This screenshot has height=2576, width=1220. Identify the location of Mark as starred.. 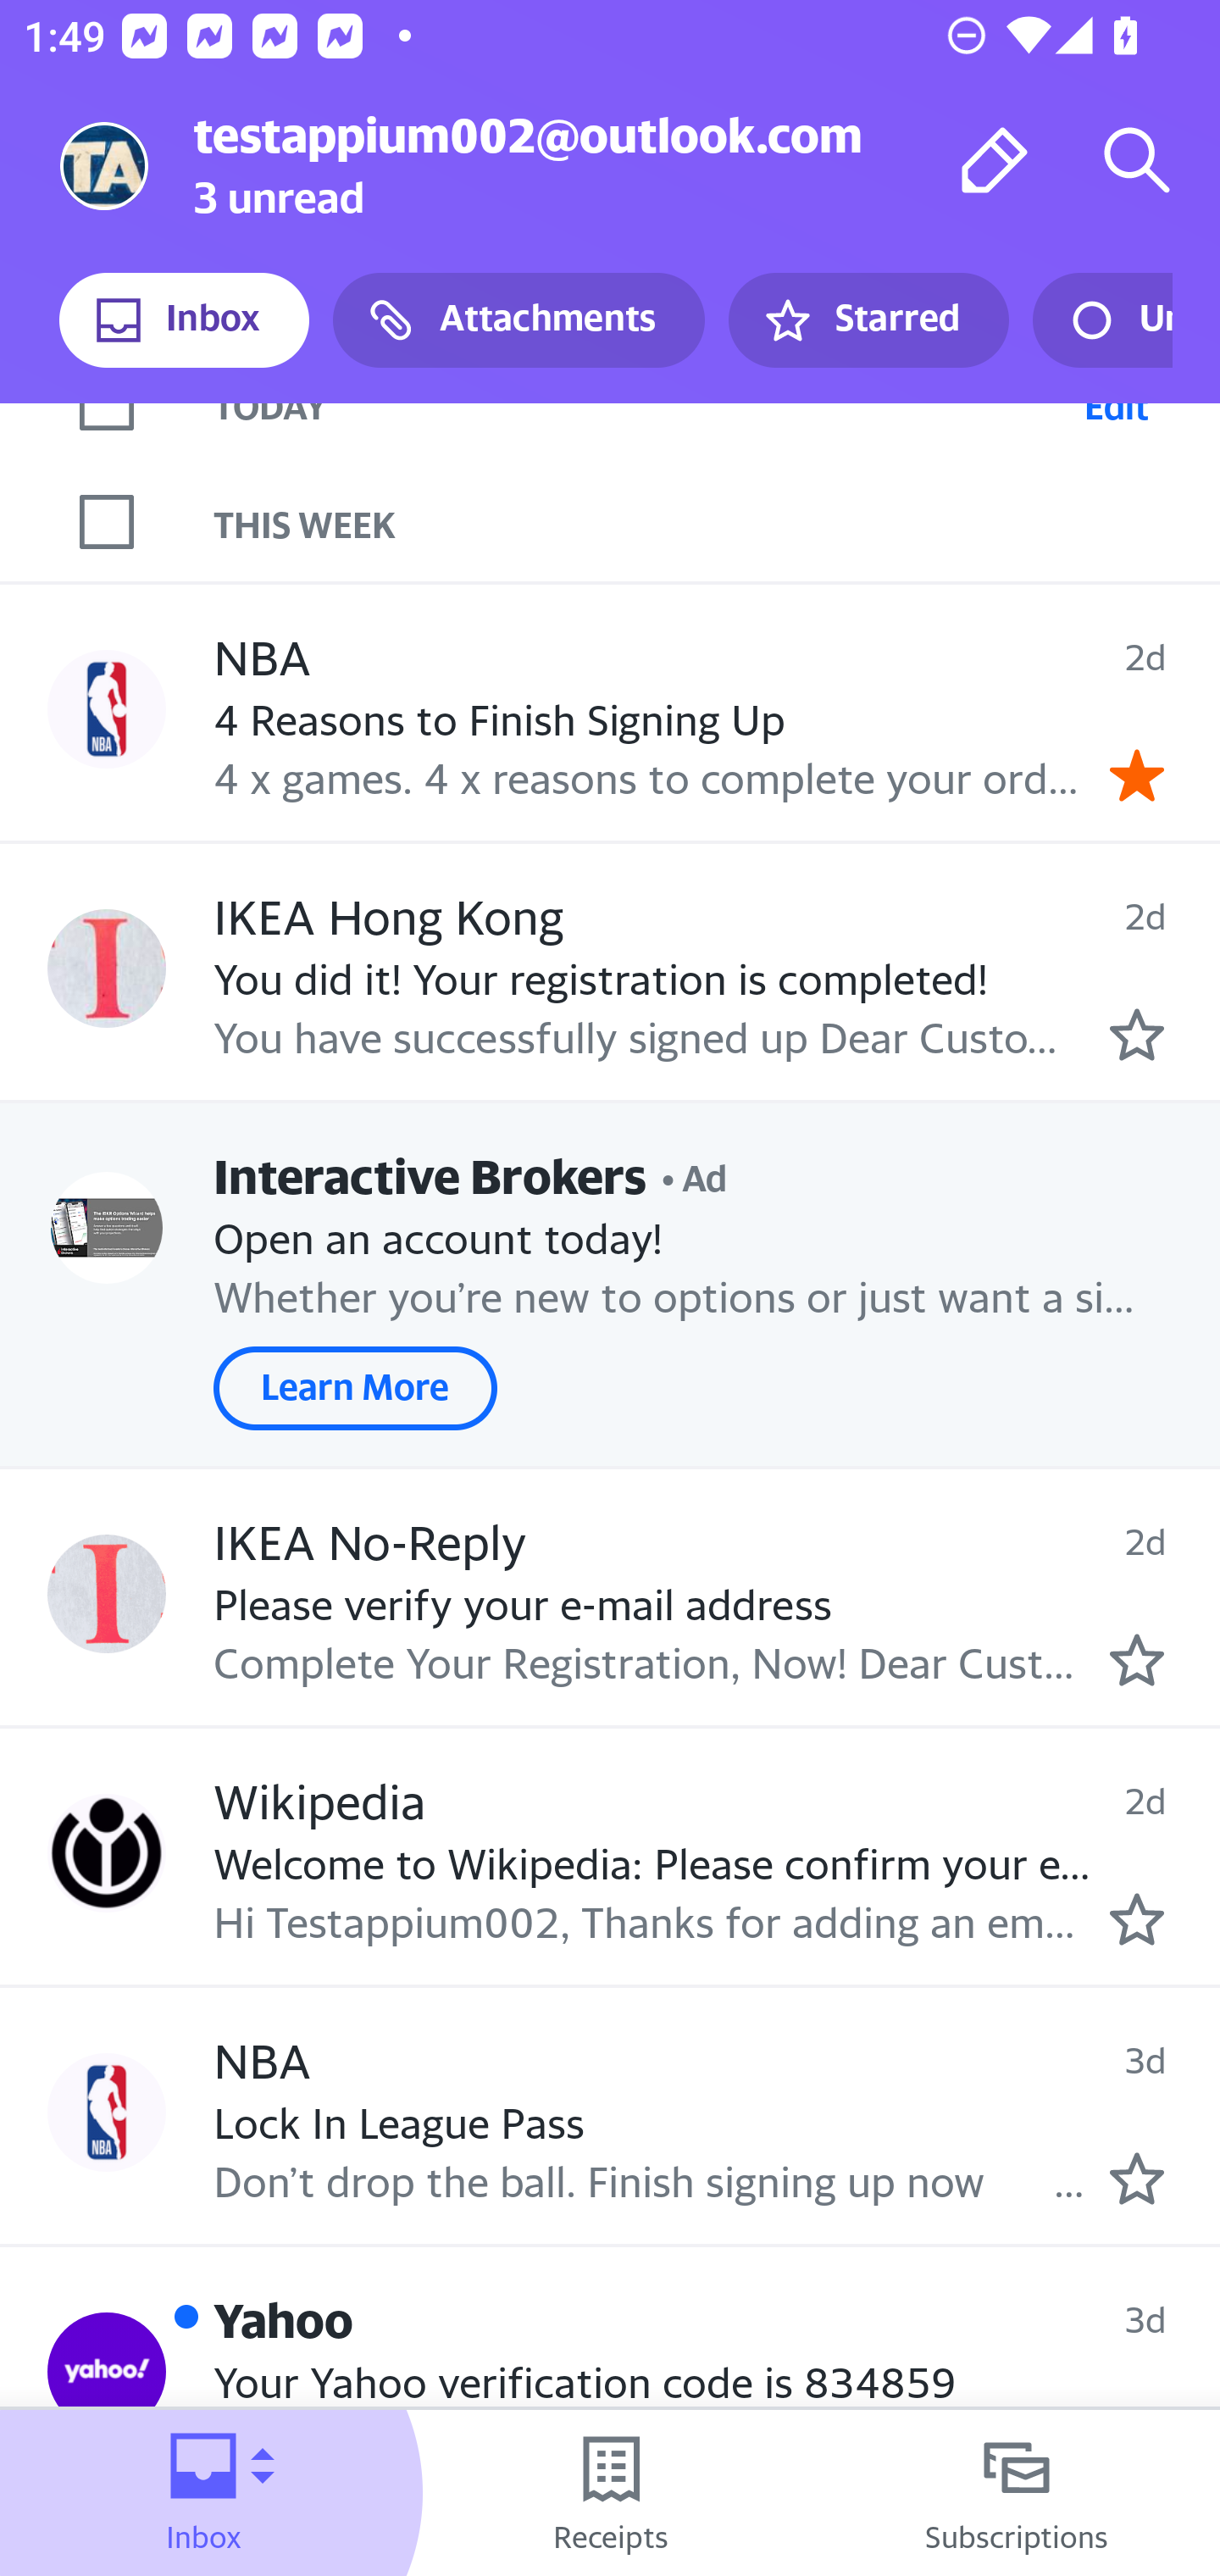
(1137, 1034).